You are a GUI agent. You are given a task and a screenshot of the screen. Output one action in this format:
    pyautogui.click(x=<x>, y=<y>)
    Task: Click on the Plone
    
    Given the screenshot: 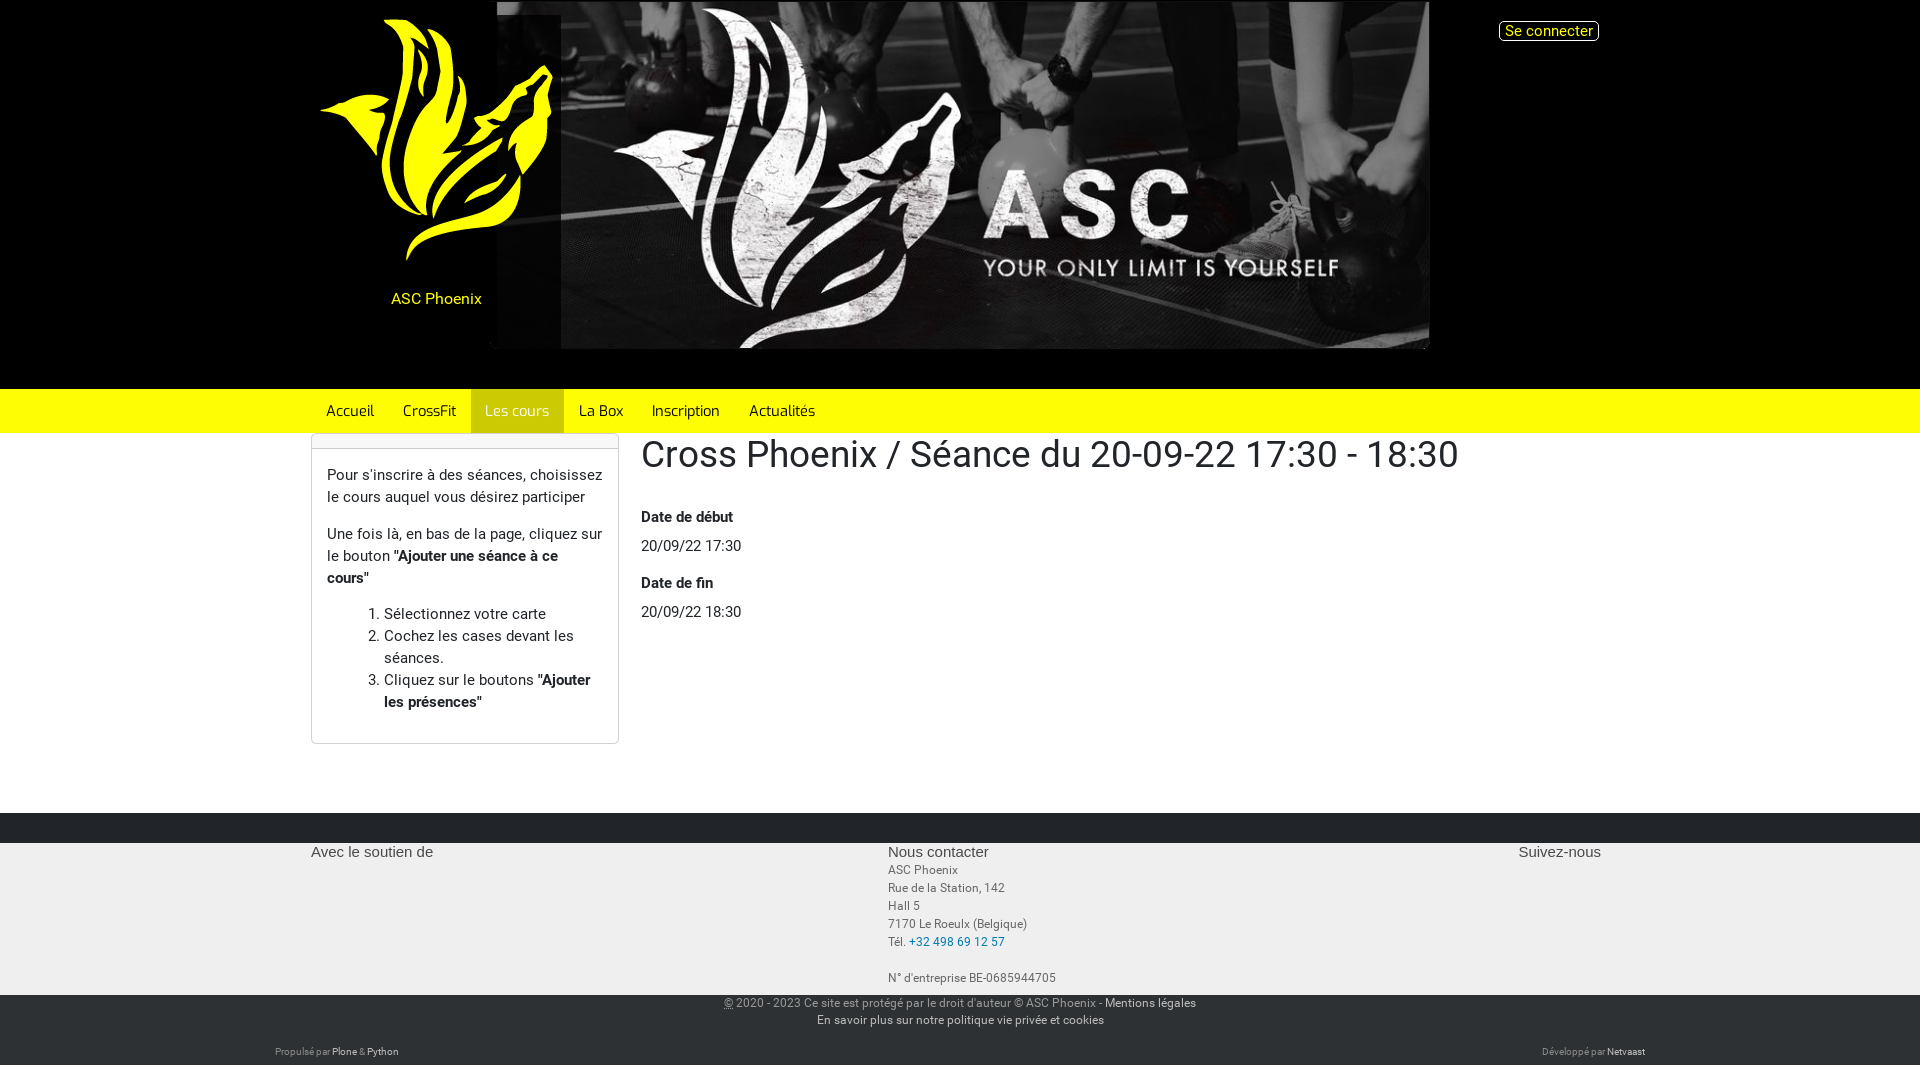 What is the action you would take?
    pyautogui.click(x=344, y=1052)
    